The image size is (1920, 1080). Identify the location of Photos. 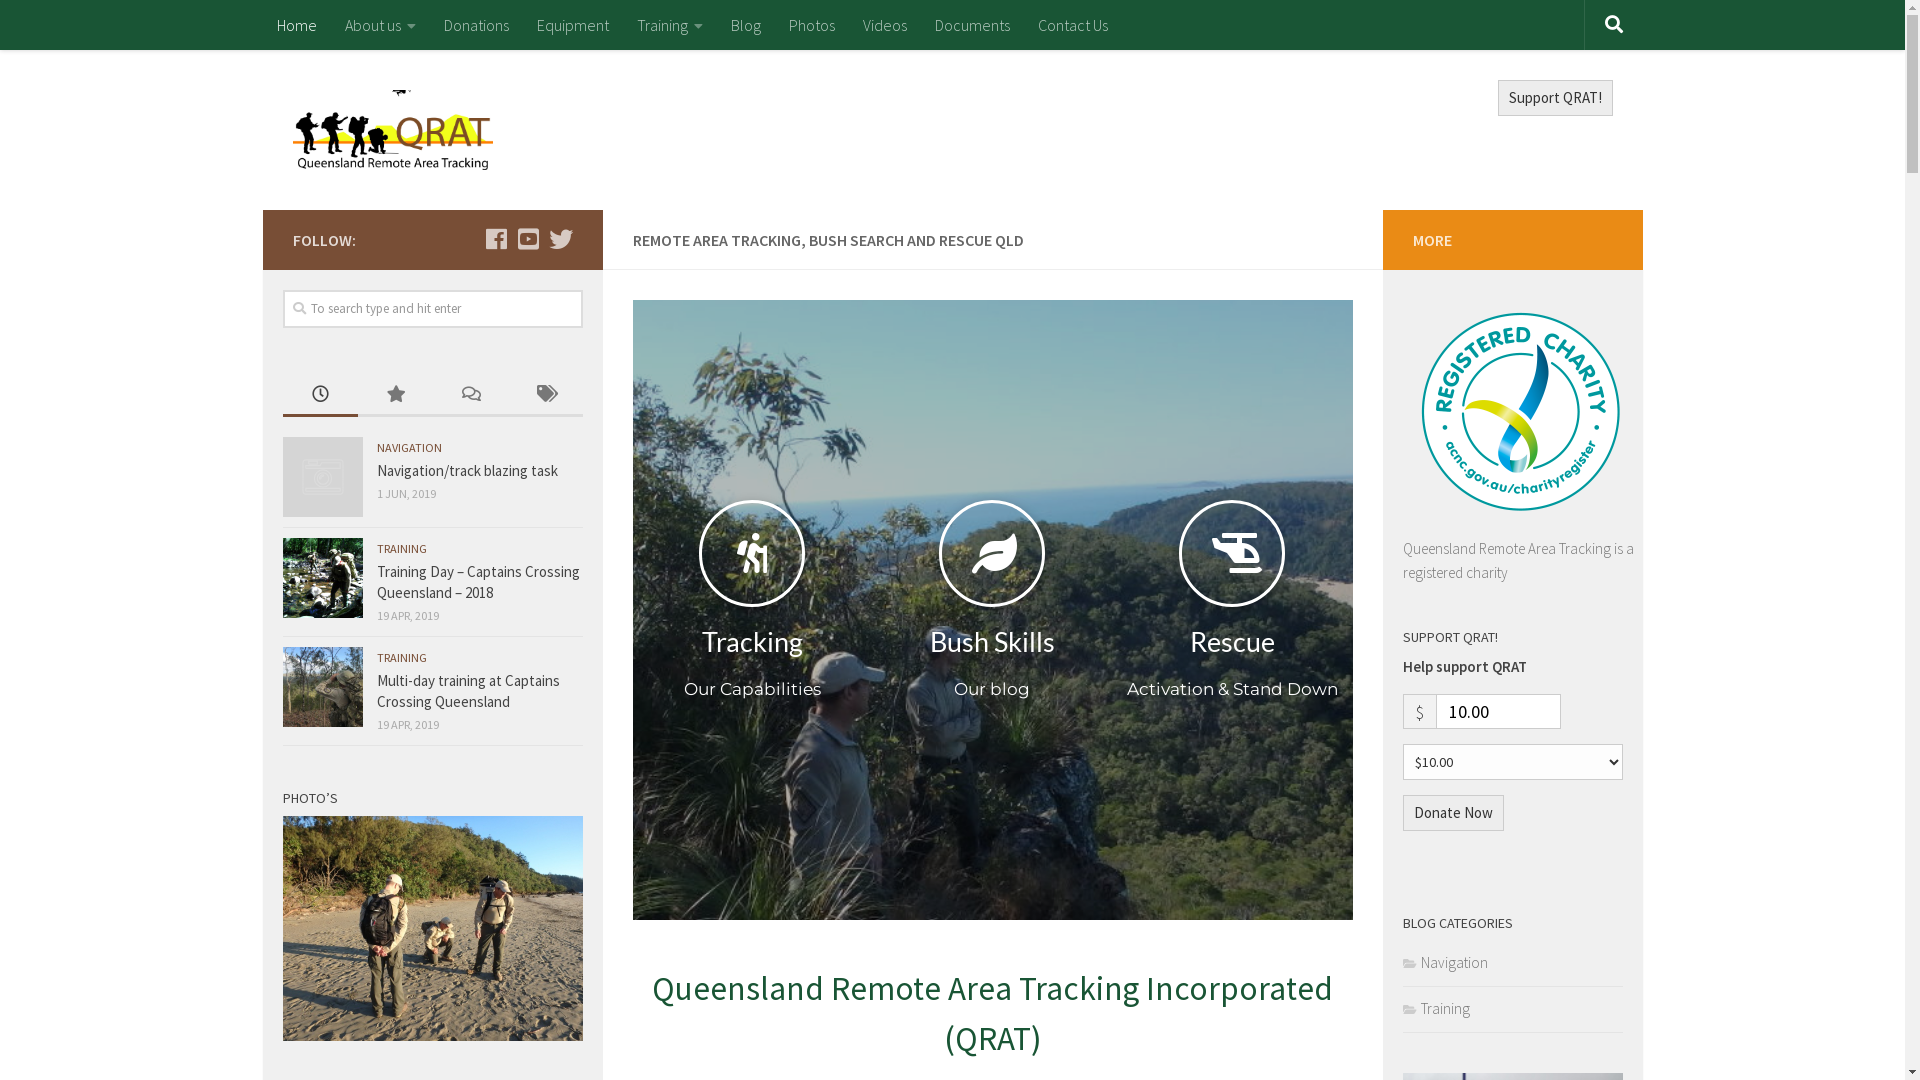
(811, 25).